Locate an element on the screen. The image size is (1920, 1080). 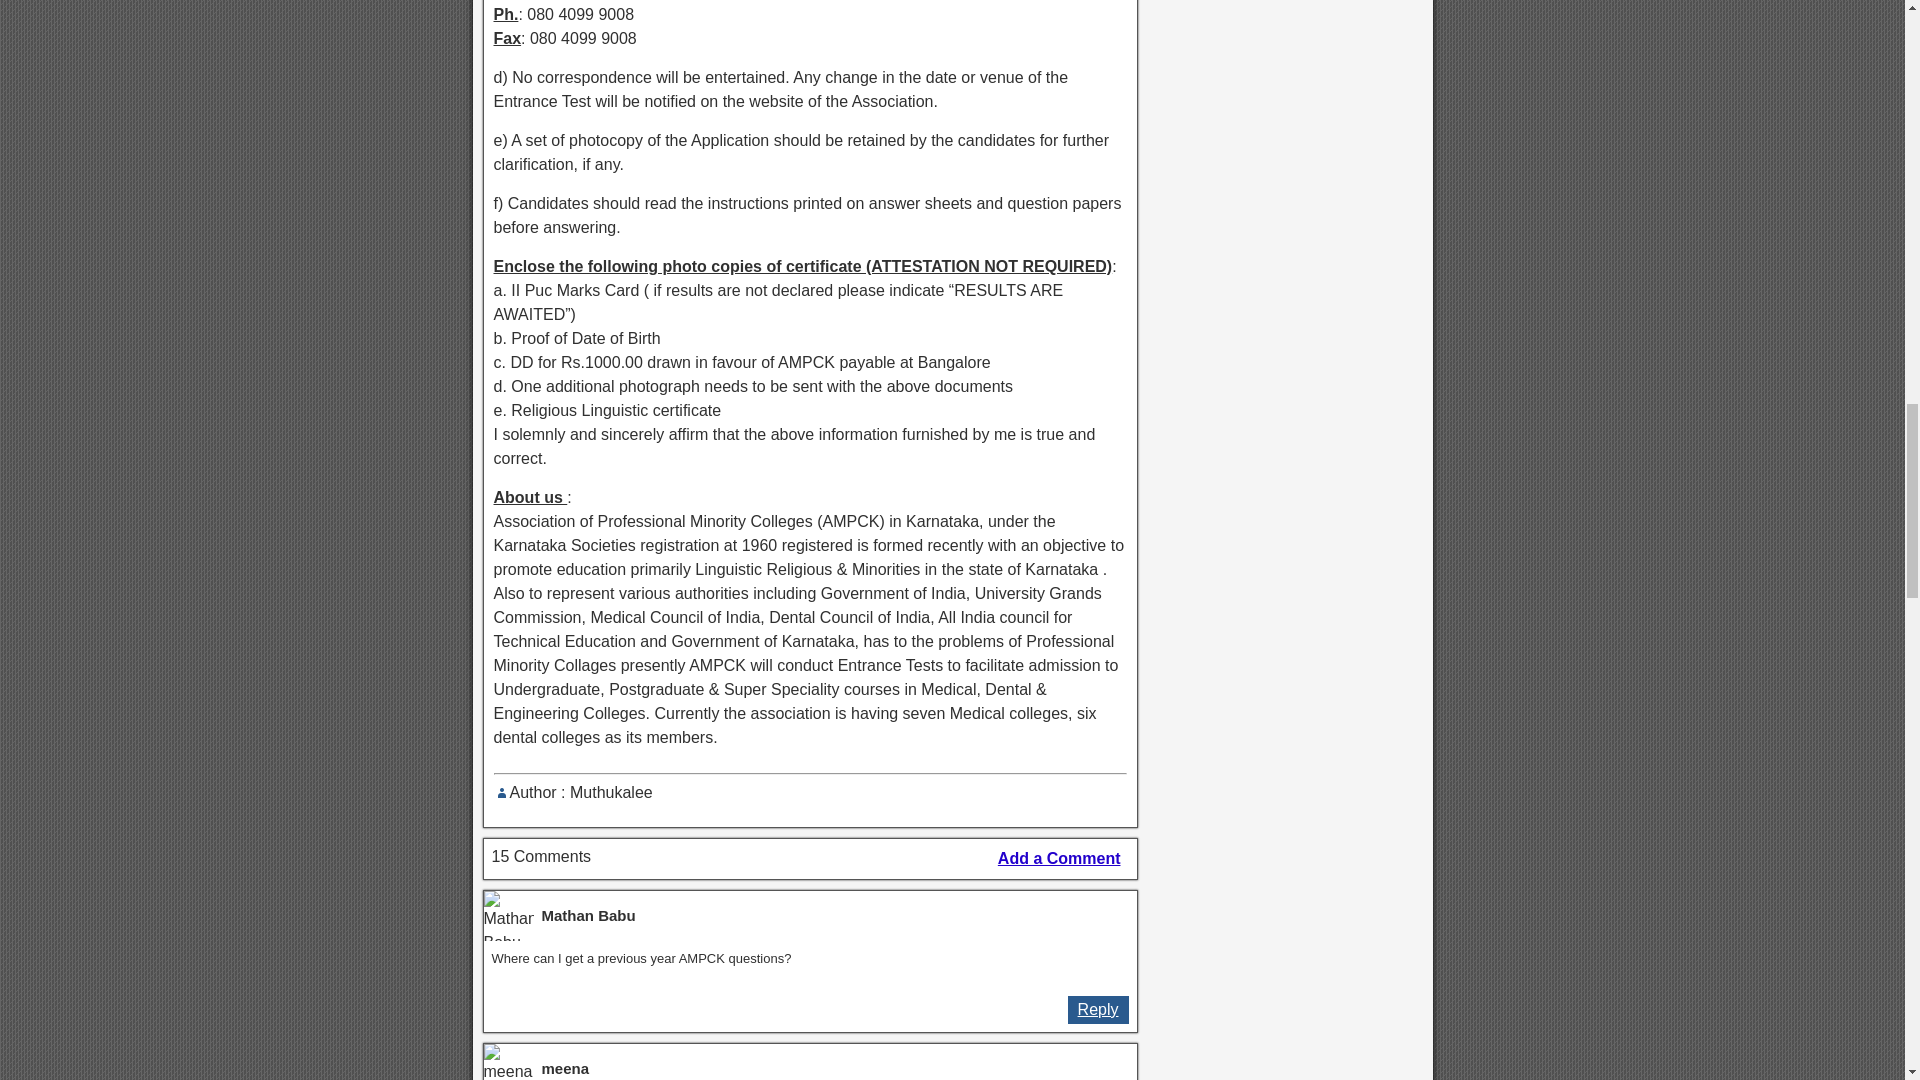
Reply is located at coordinates (1098, 1009).